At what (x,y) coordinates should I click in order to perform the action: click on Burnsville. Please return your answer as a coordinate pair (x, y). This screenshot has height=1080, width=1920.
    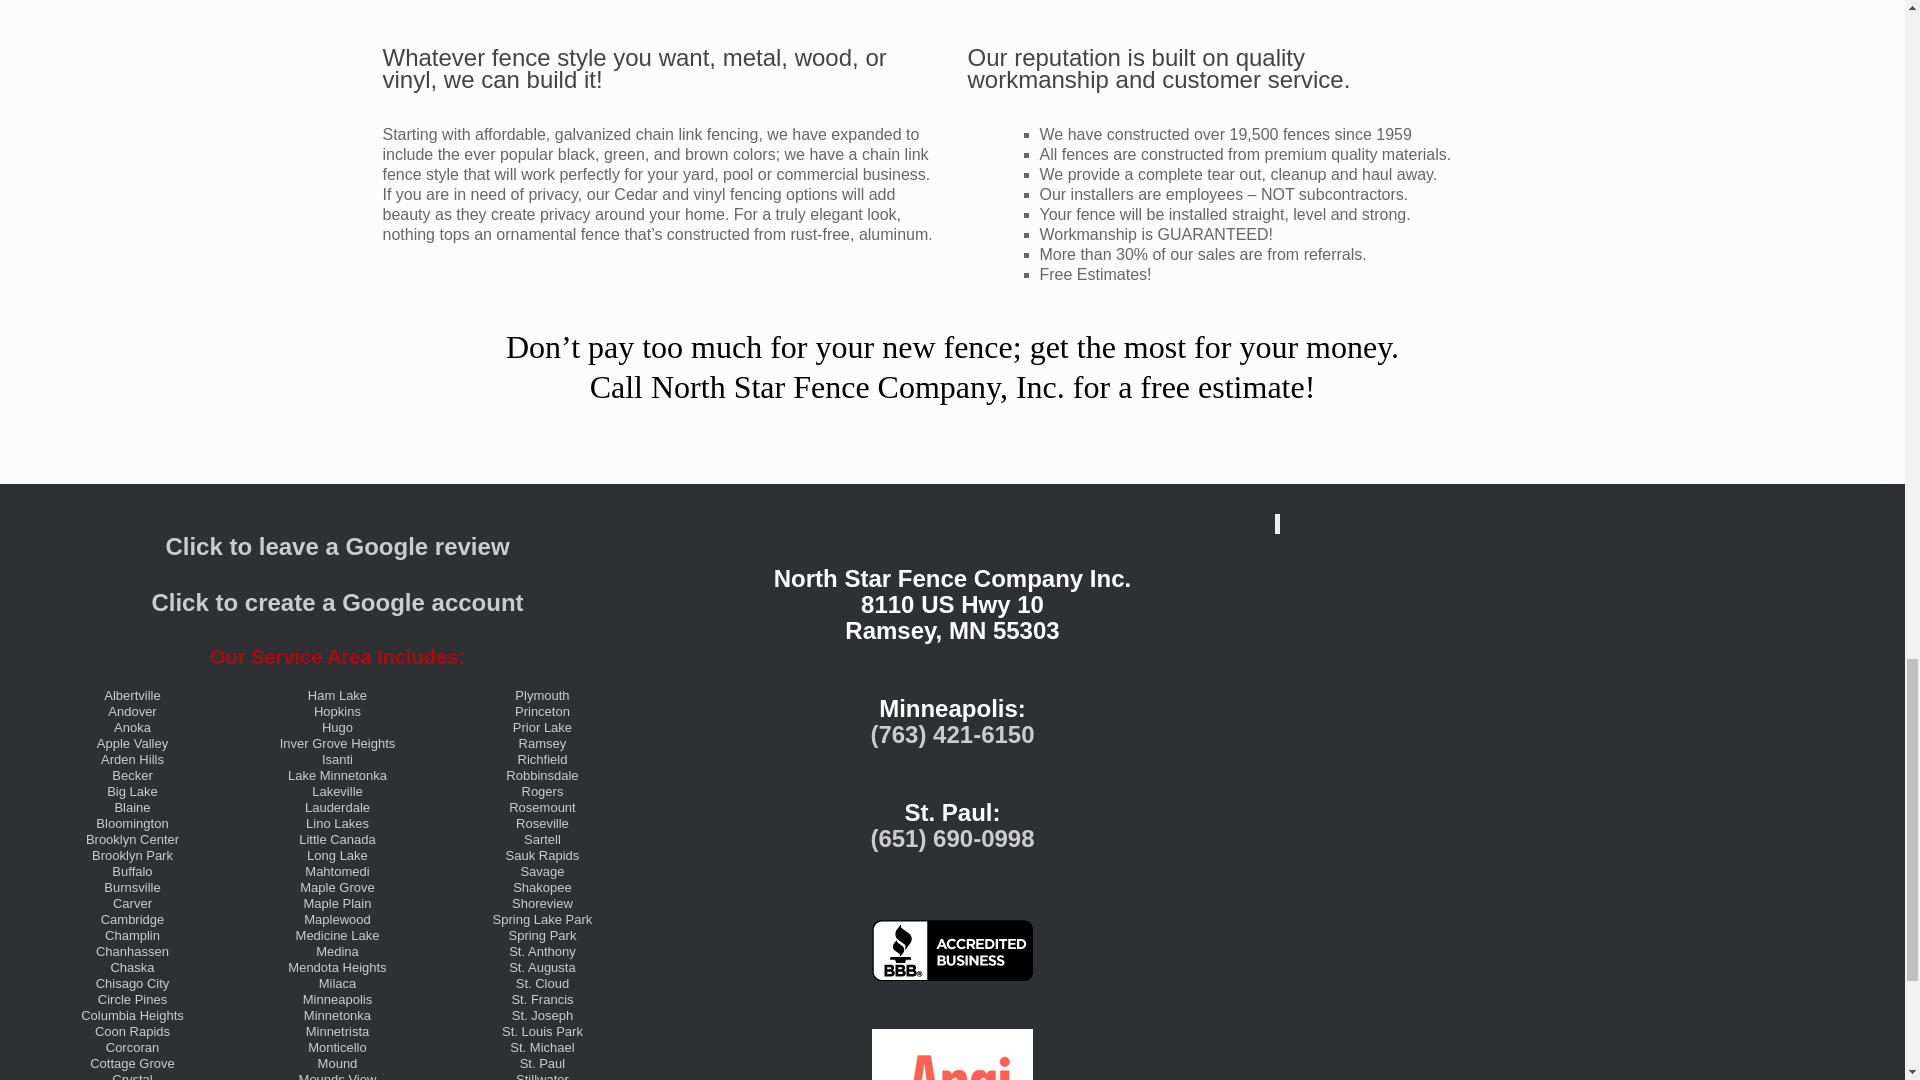
    Looking at the image, I should click on (131, 888).